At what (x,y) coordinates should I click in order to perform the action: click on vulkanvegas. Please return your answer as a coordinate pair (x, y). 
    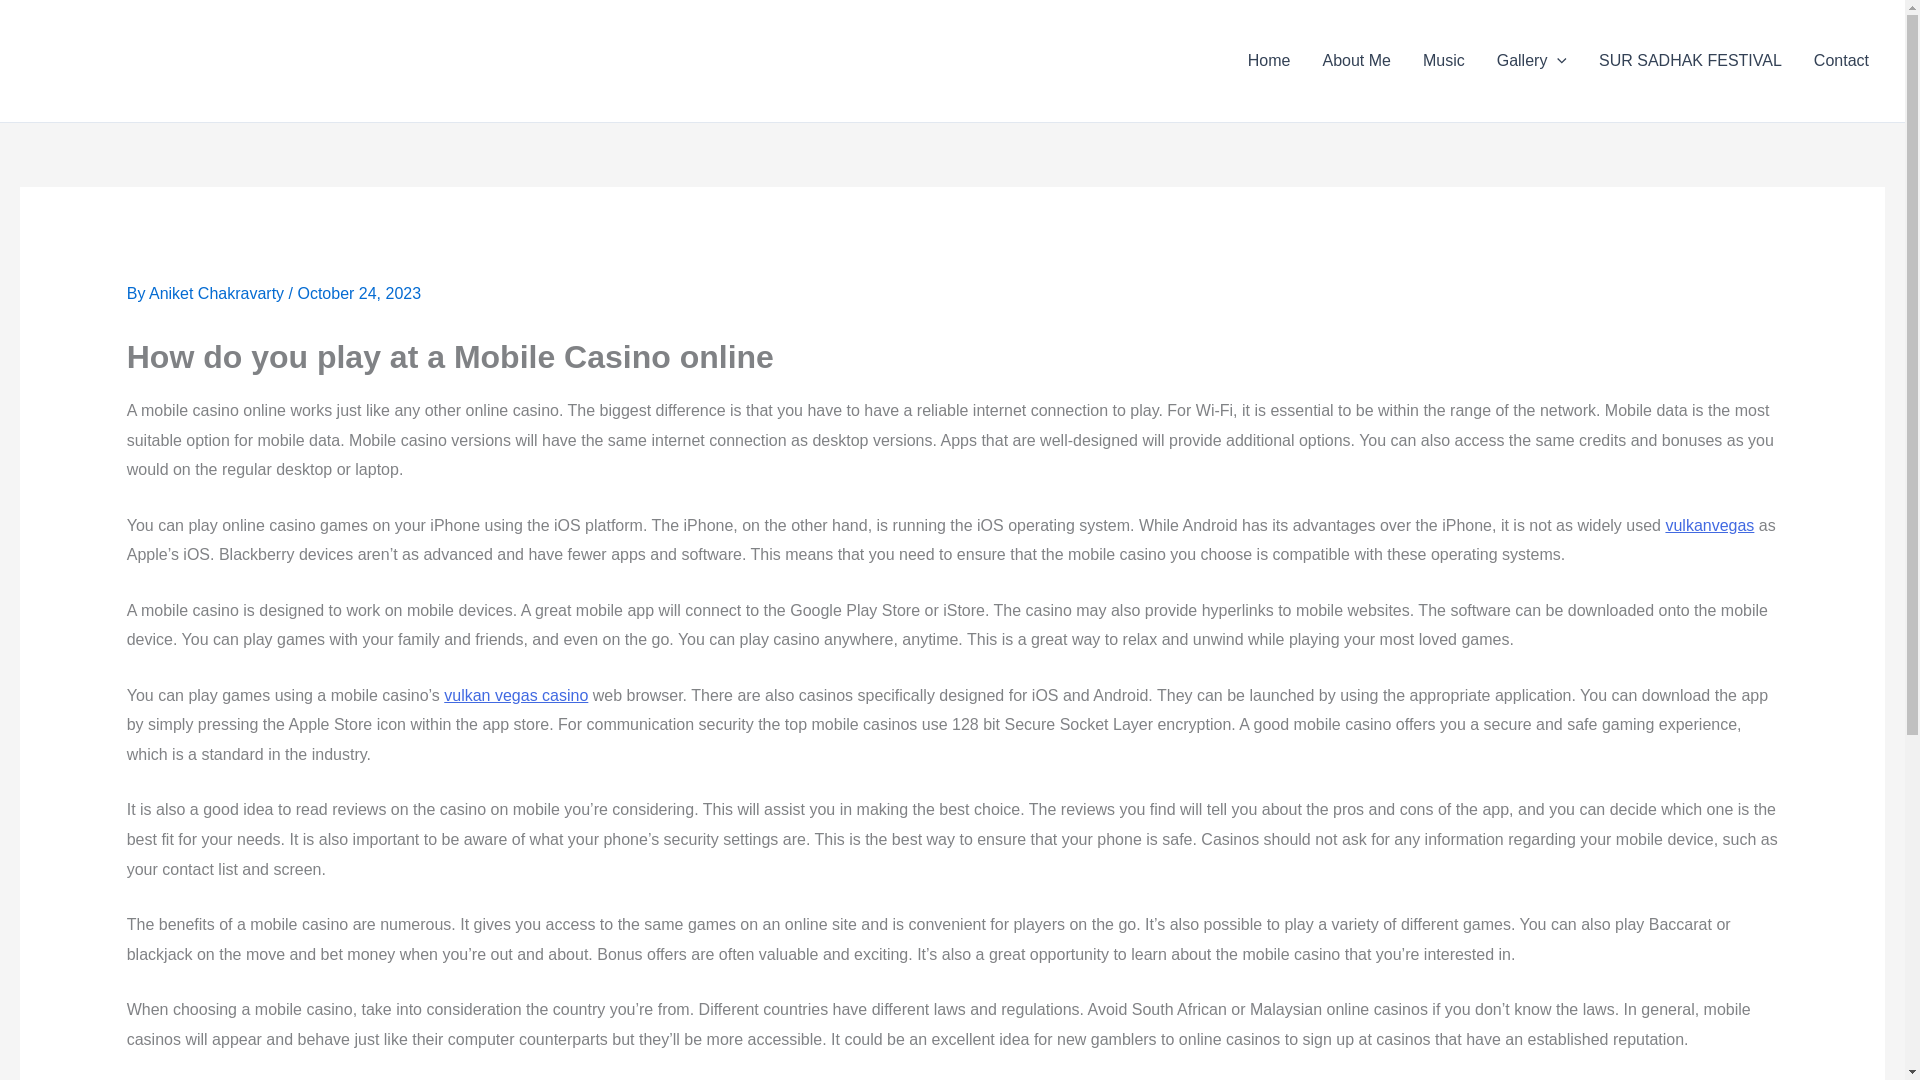
    Looking at the image, I should click on (1709, 525).